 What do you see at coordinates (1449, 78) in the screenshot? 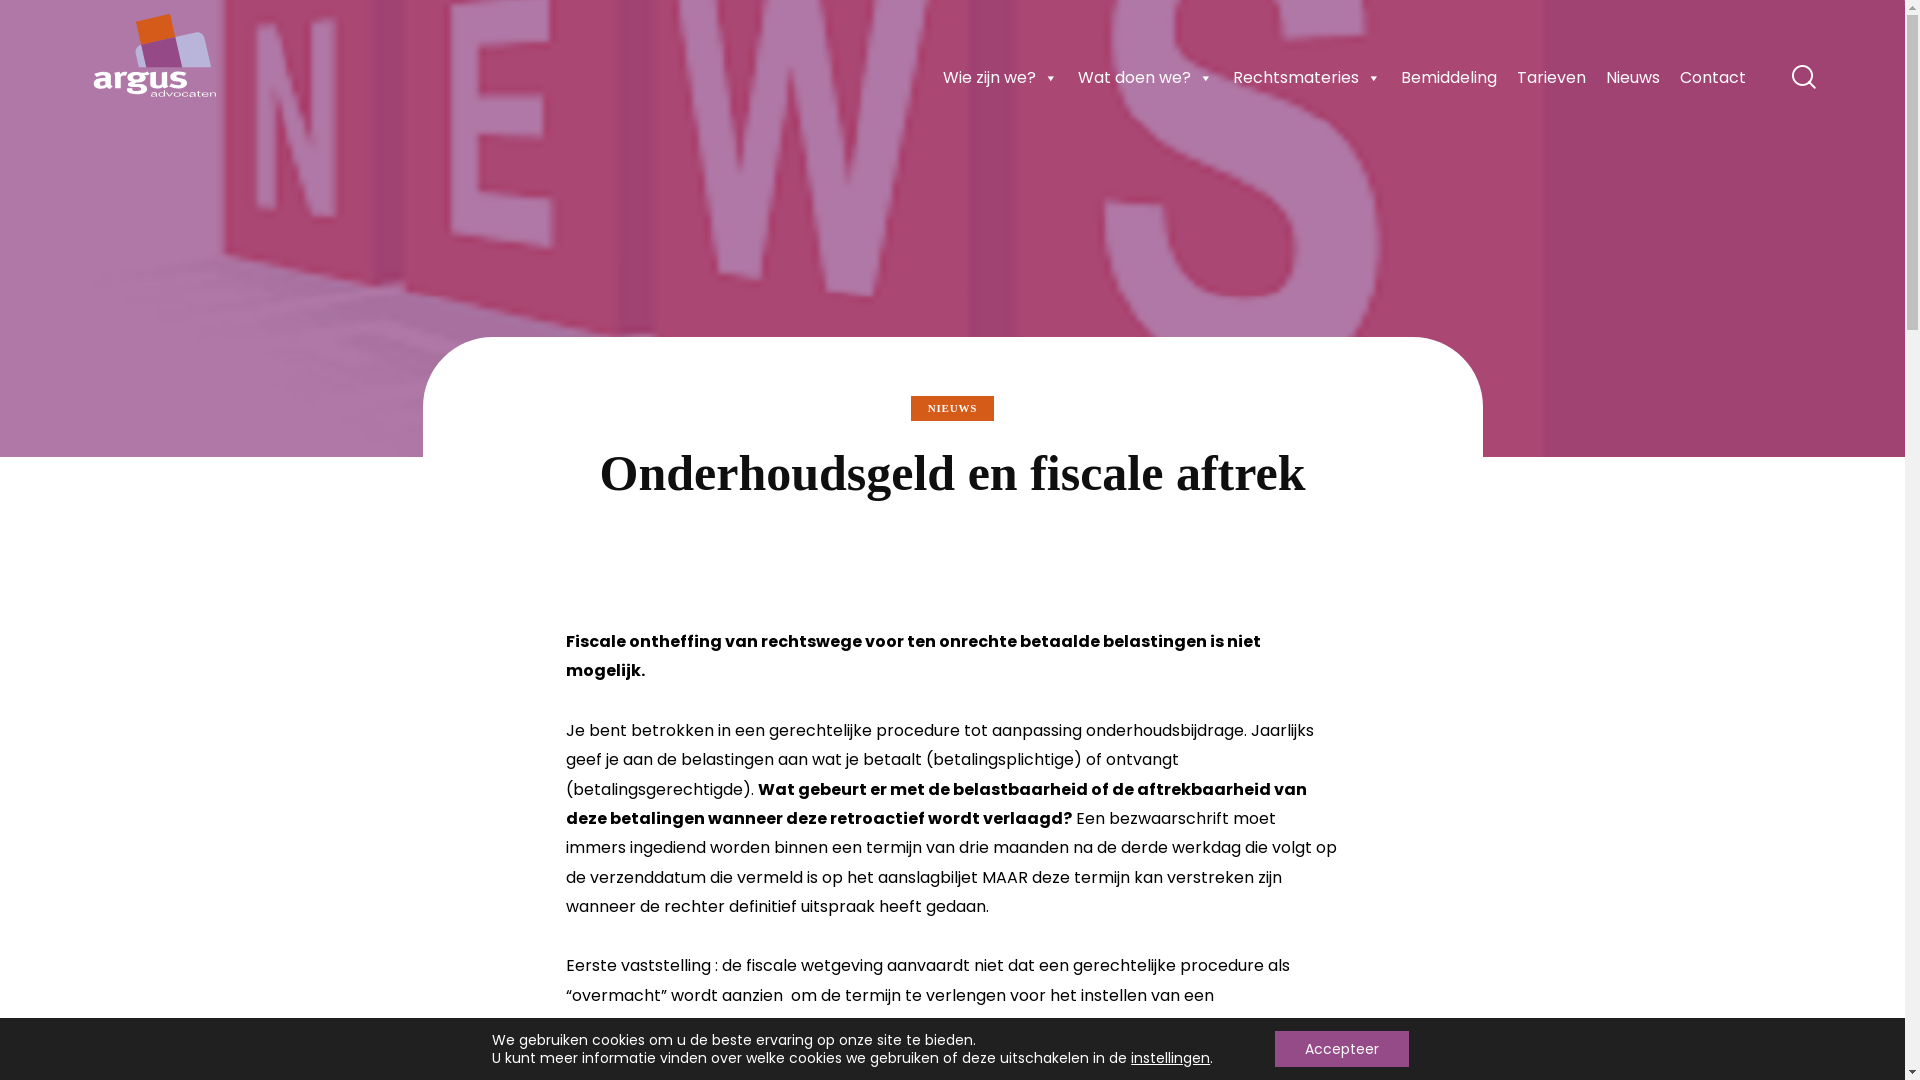
I see `Bemiddeling` at bounding box center [1449, 78].